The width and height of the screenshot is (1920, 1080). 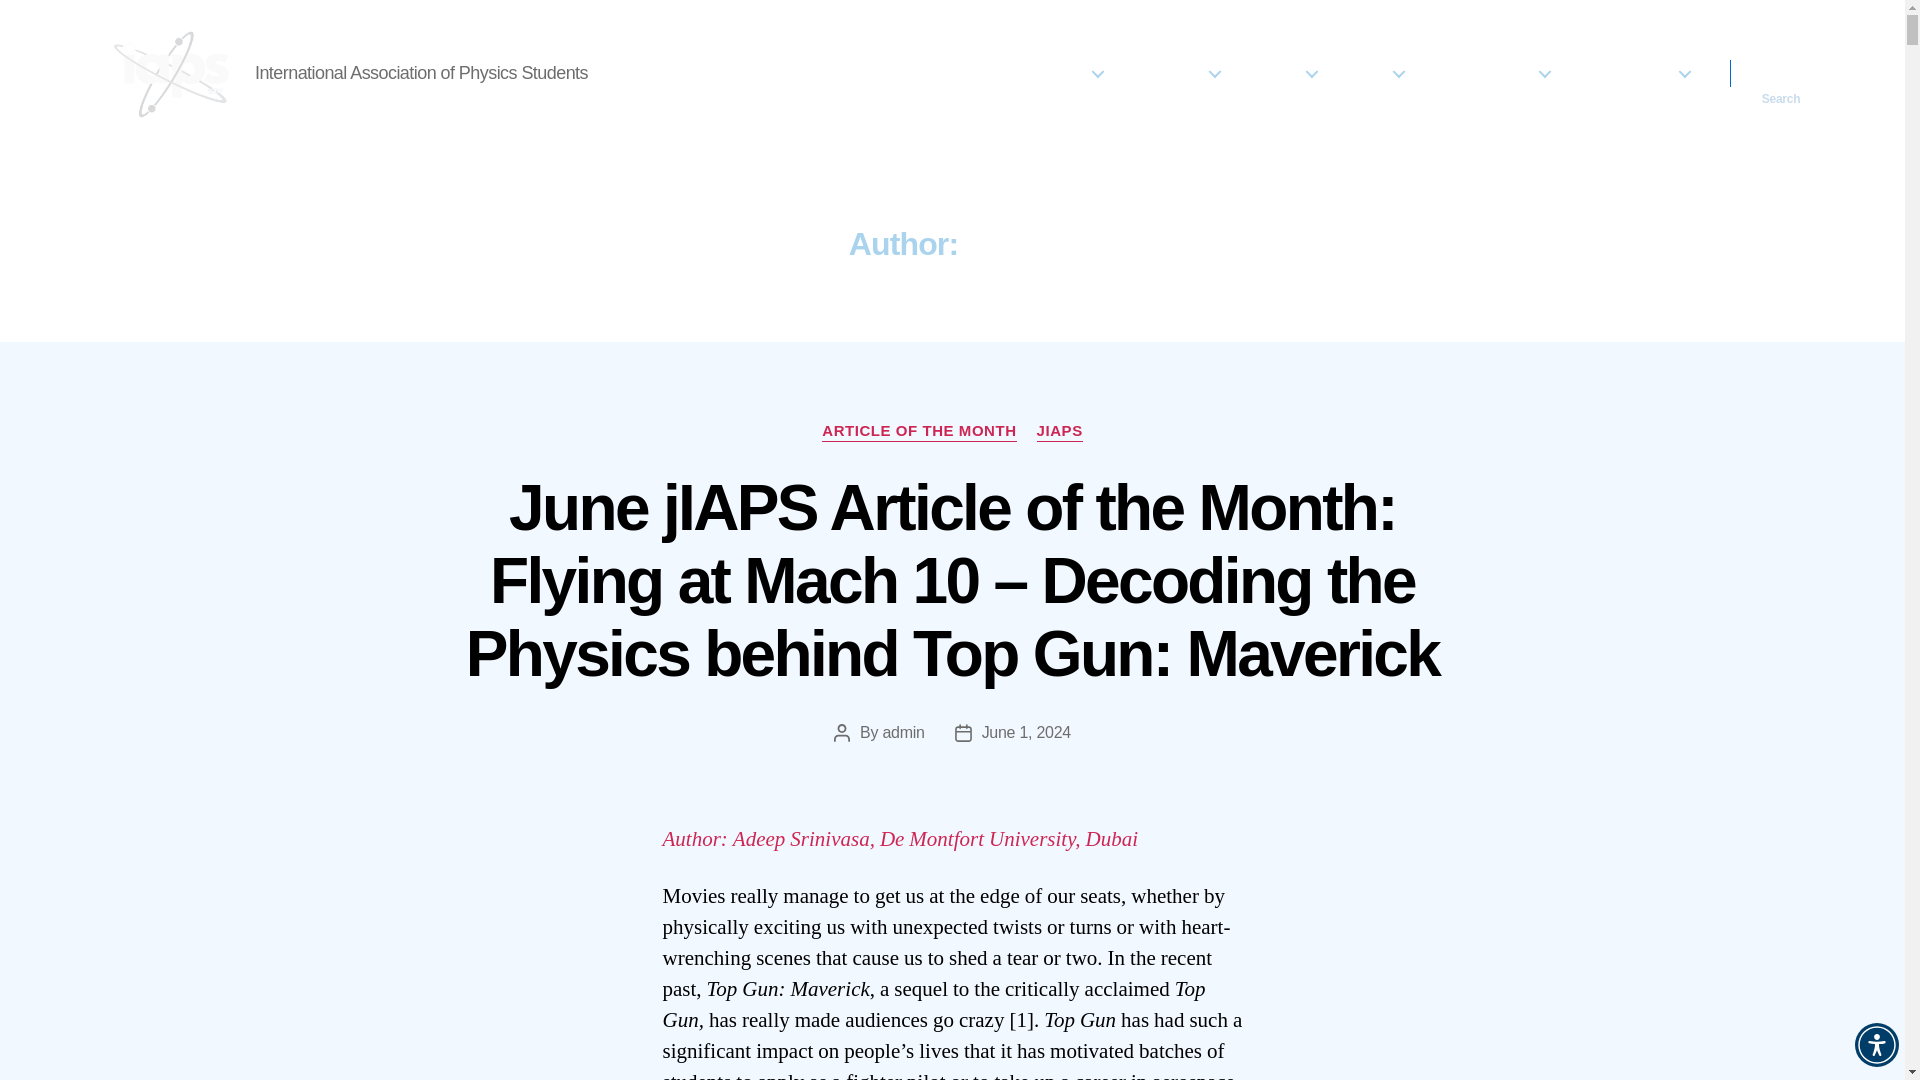 I want to click on About, so click(x=1071, y=72).